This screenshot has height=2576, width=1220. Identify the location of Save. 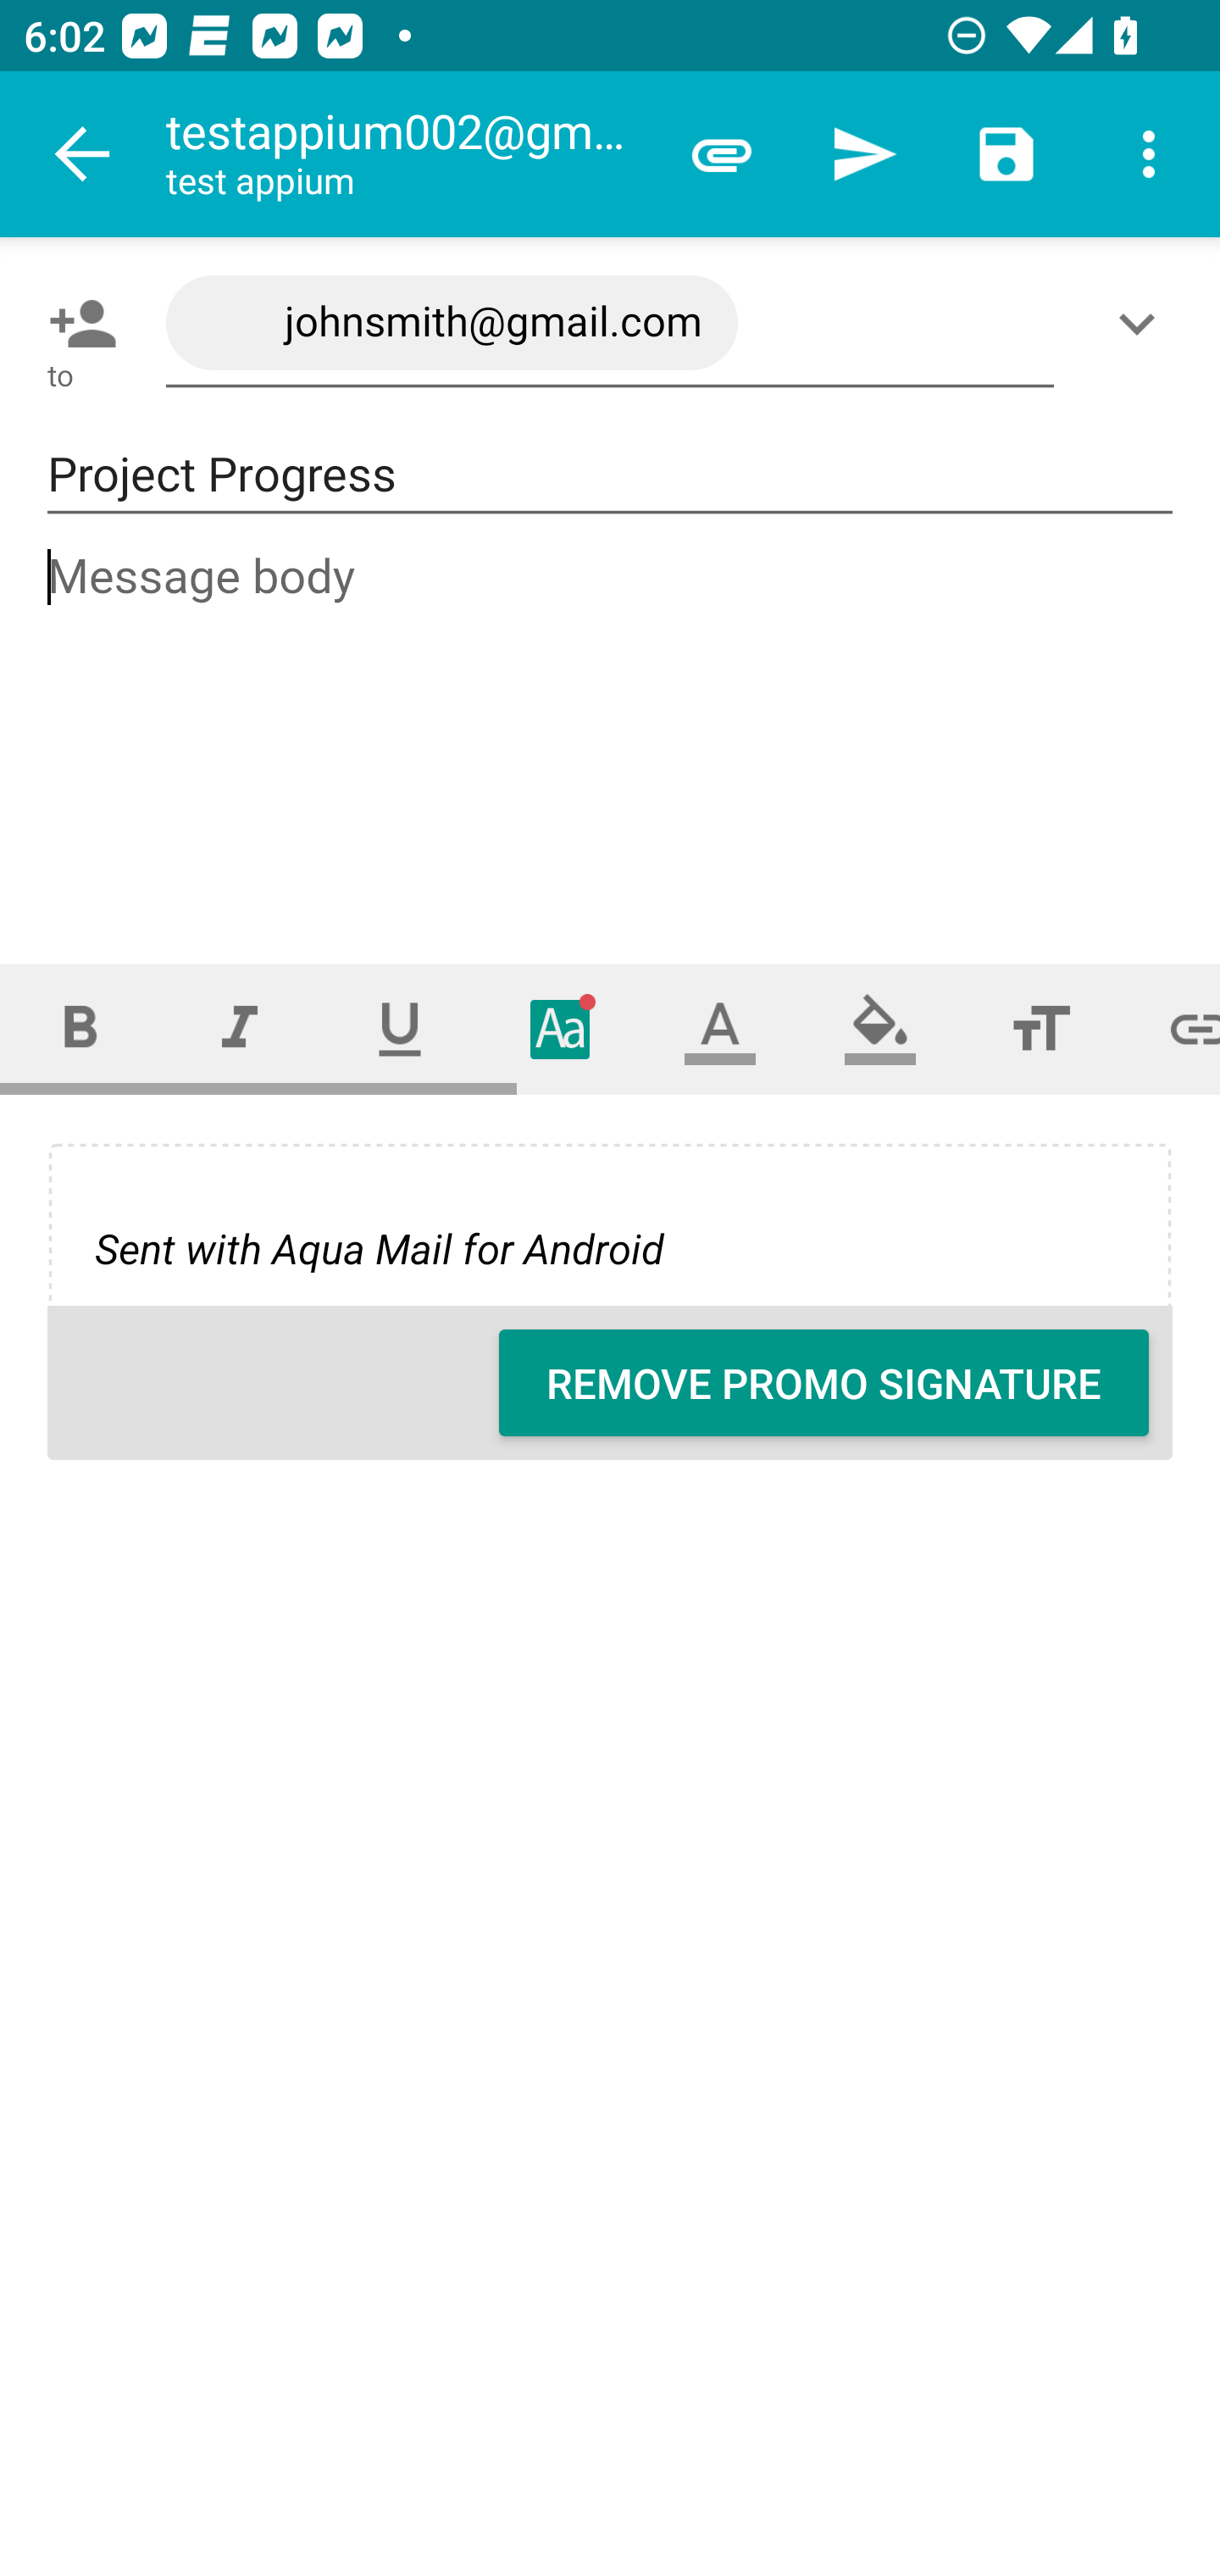
(1006, 154).